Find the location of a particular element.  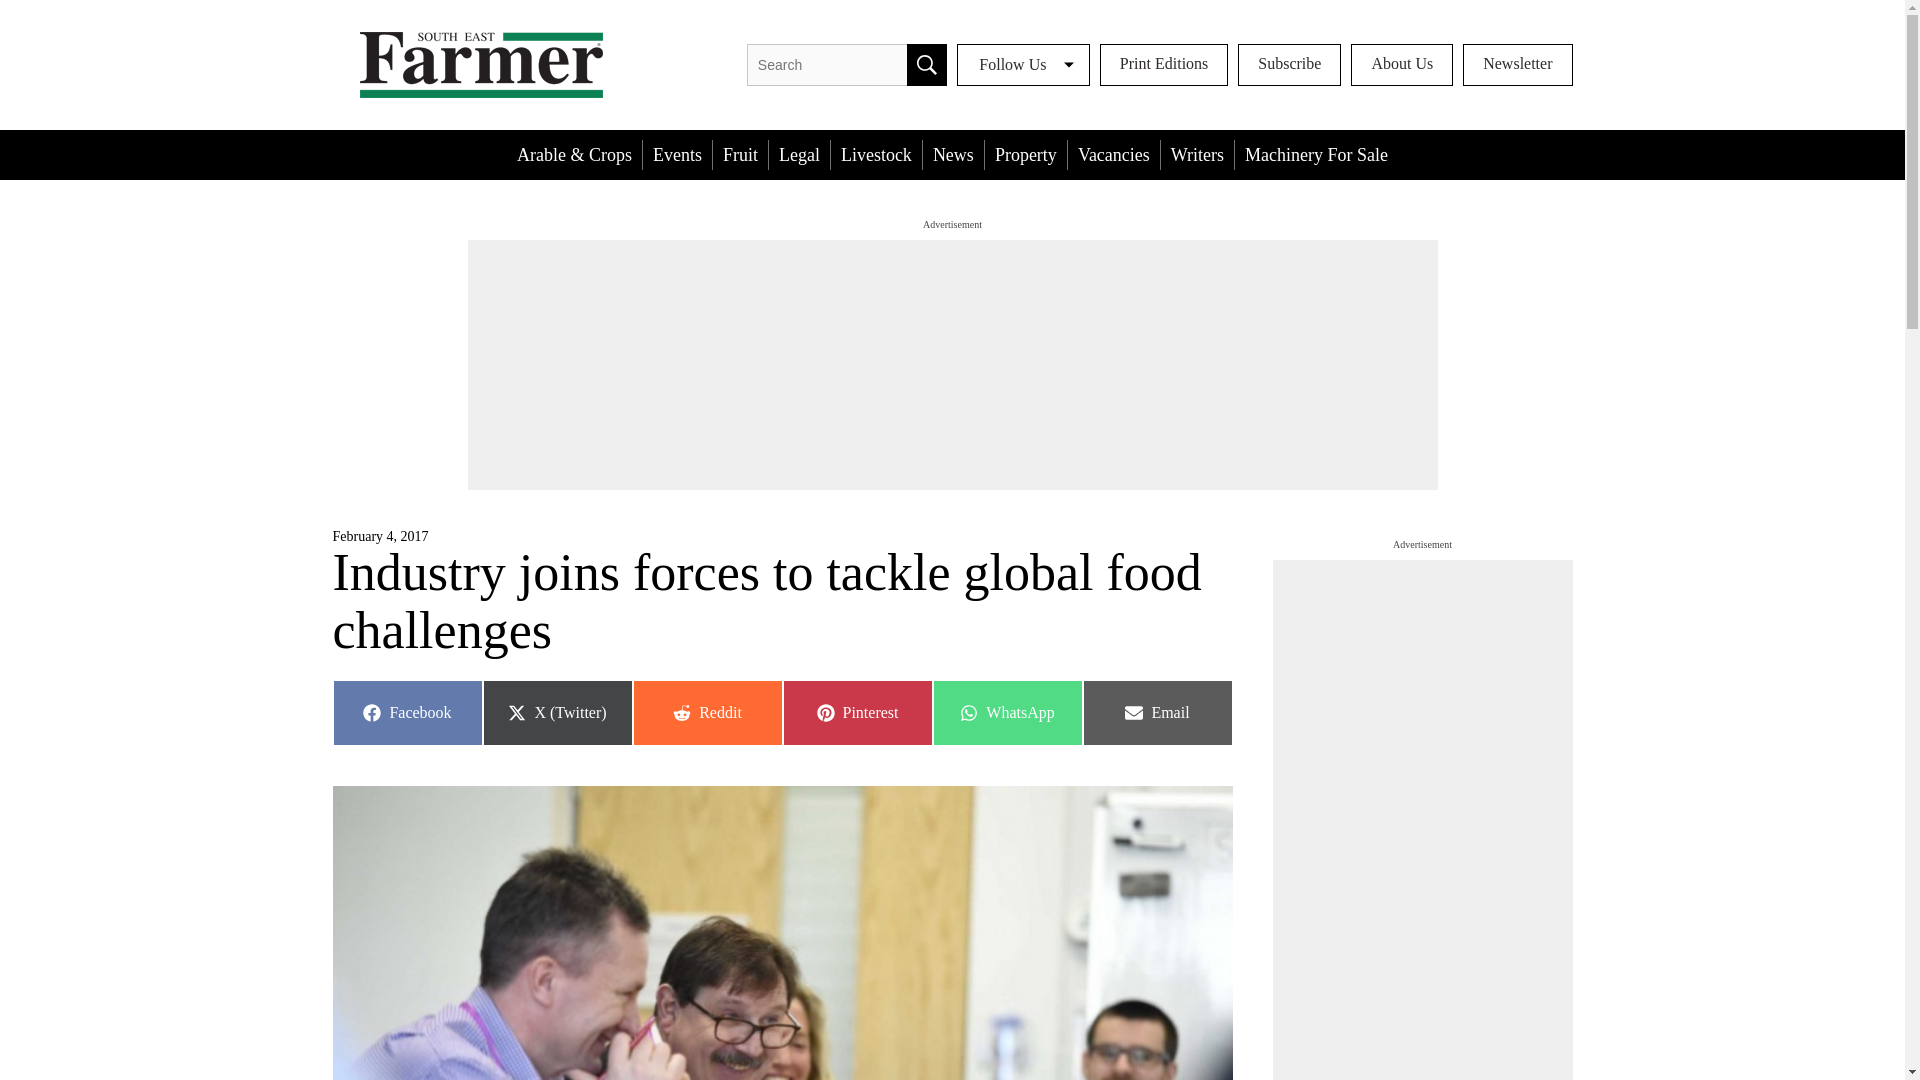

Writers is located at coordinates (1198, 154).